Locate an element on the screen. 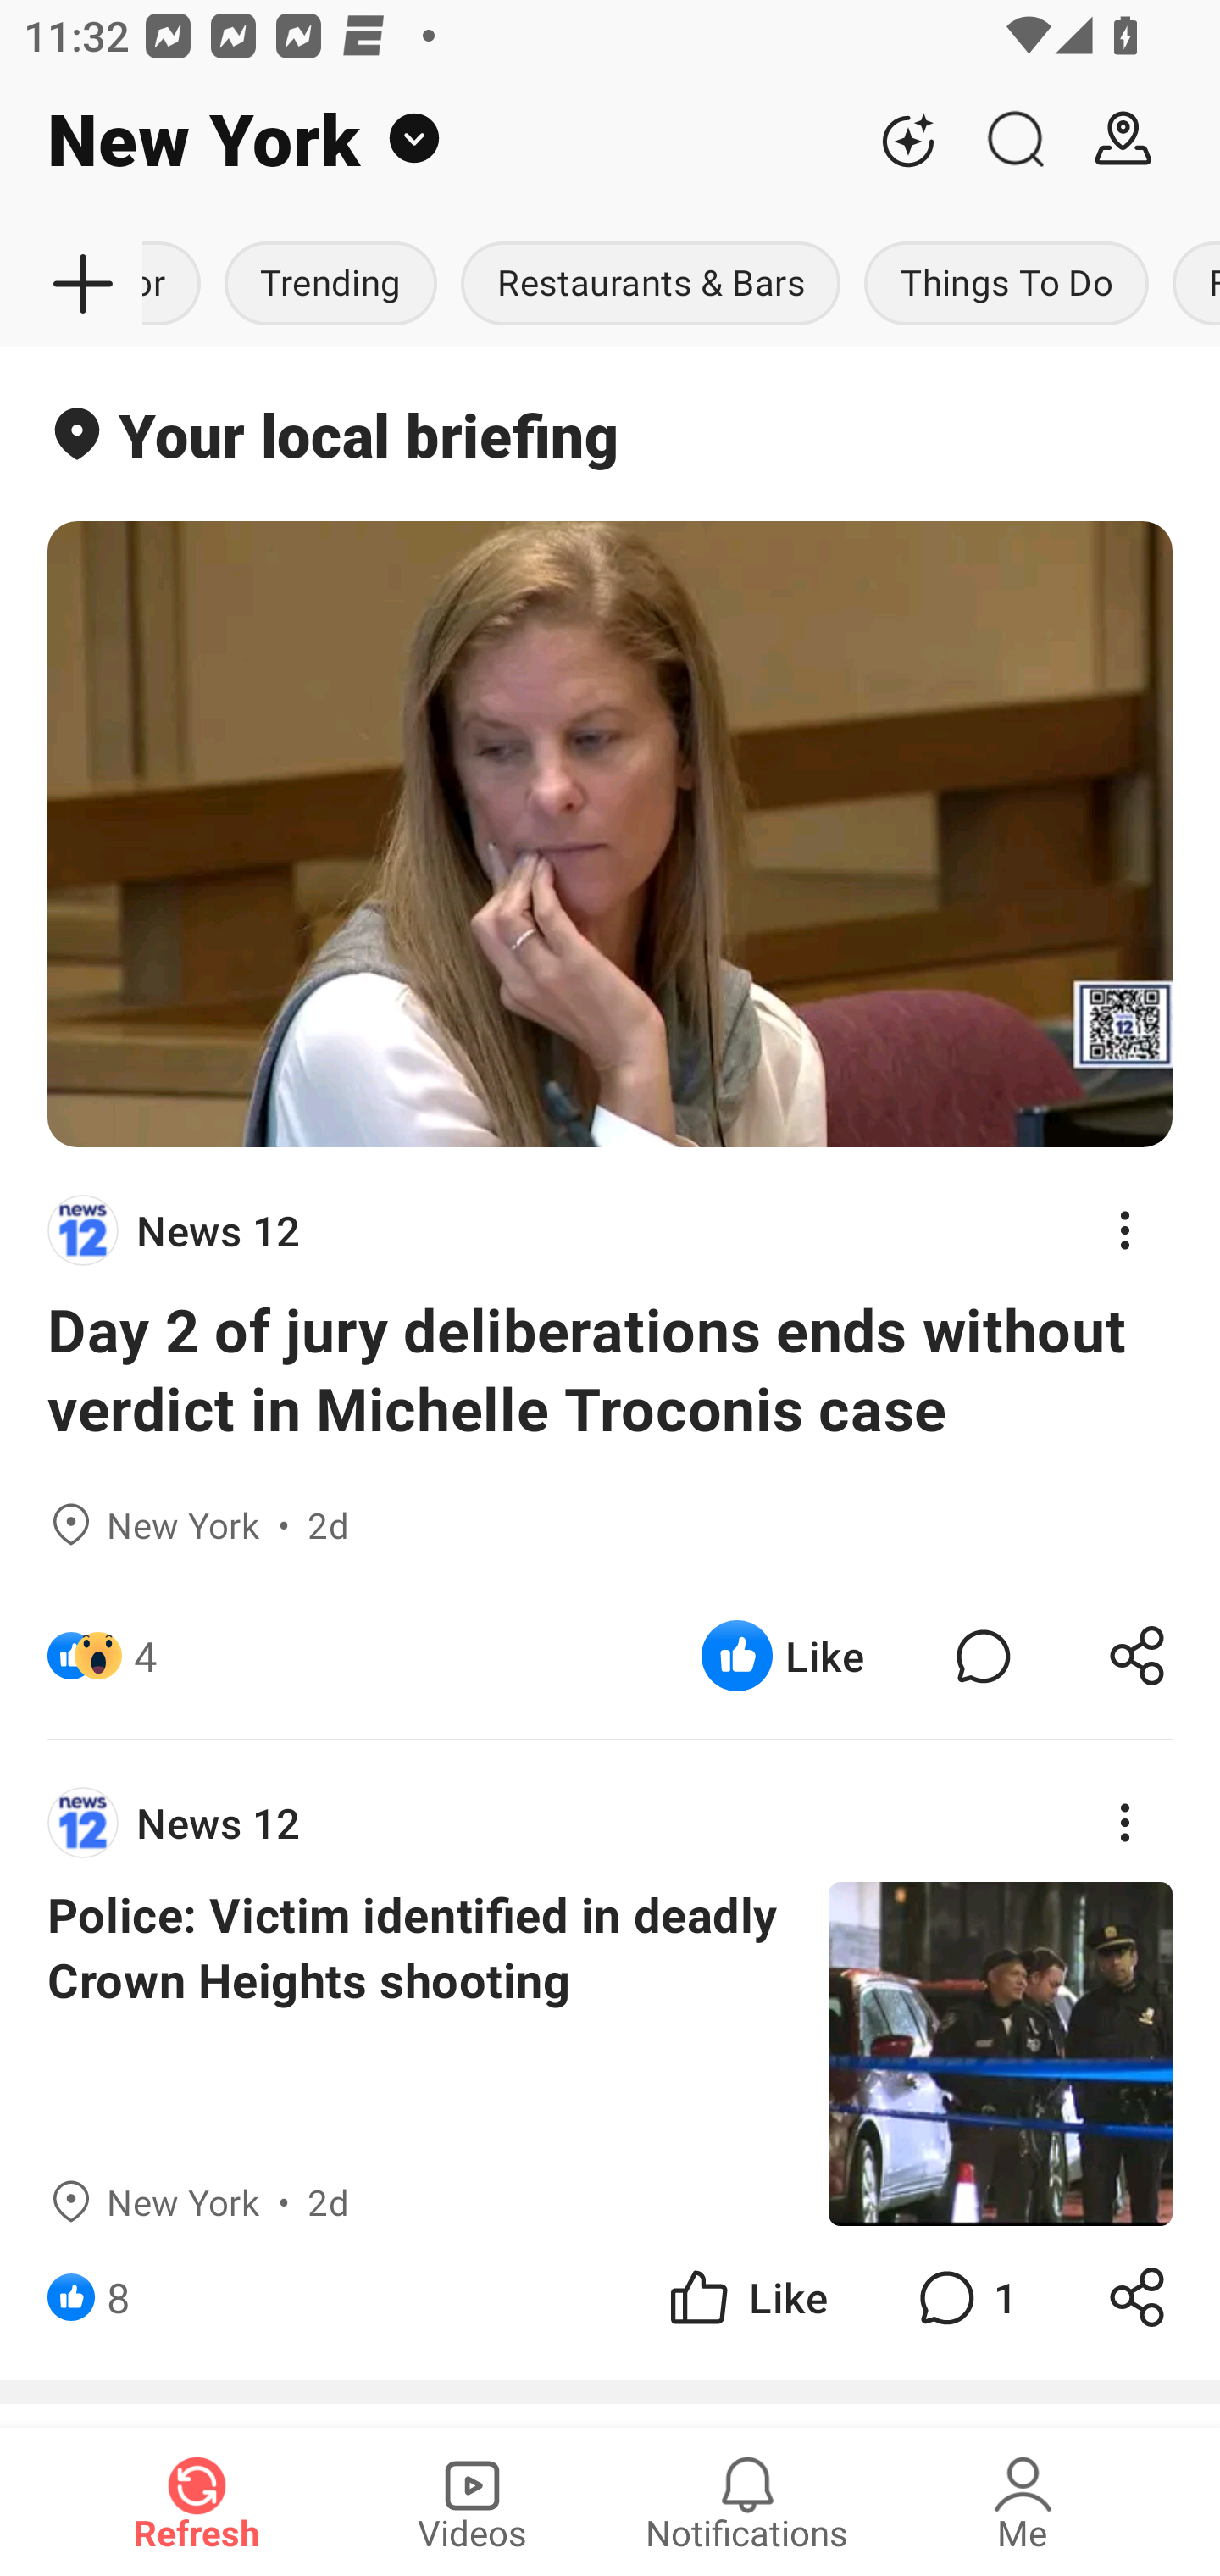 The height and width of the screenshot is (2576, 1220). 1 is located at coordinates (964, 2296).